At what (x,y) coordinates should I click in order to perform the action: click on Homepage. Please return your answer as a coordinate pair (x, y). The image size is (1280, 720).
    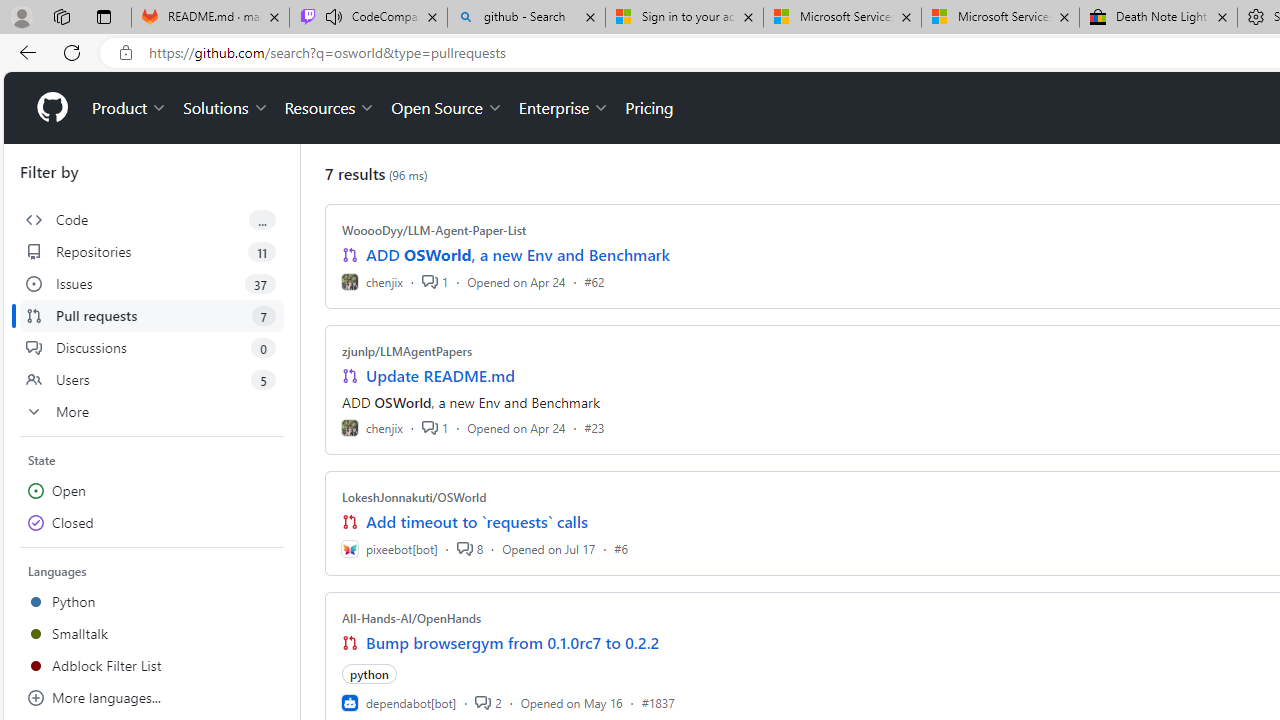
    Looking at the image, I should click on (51, 108).